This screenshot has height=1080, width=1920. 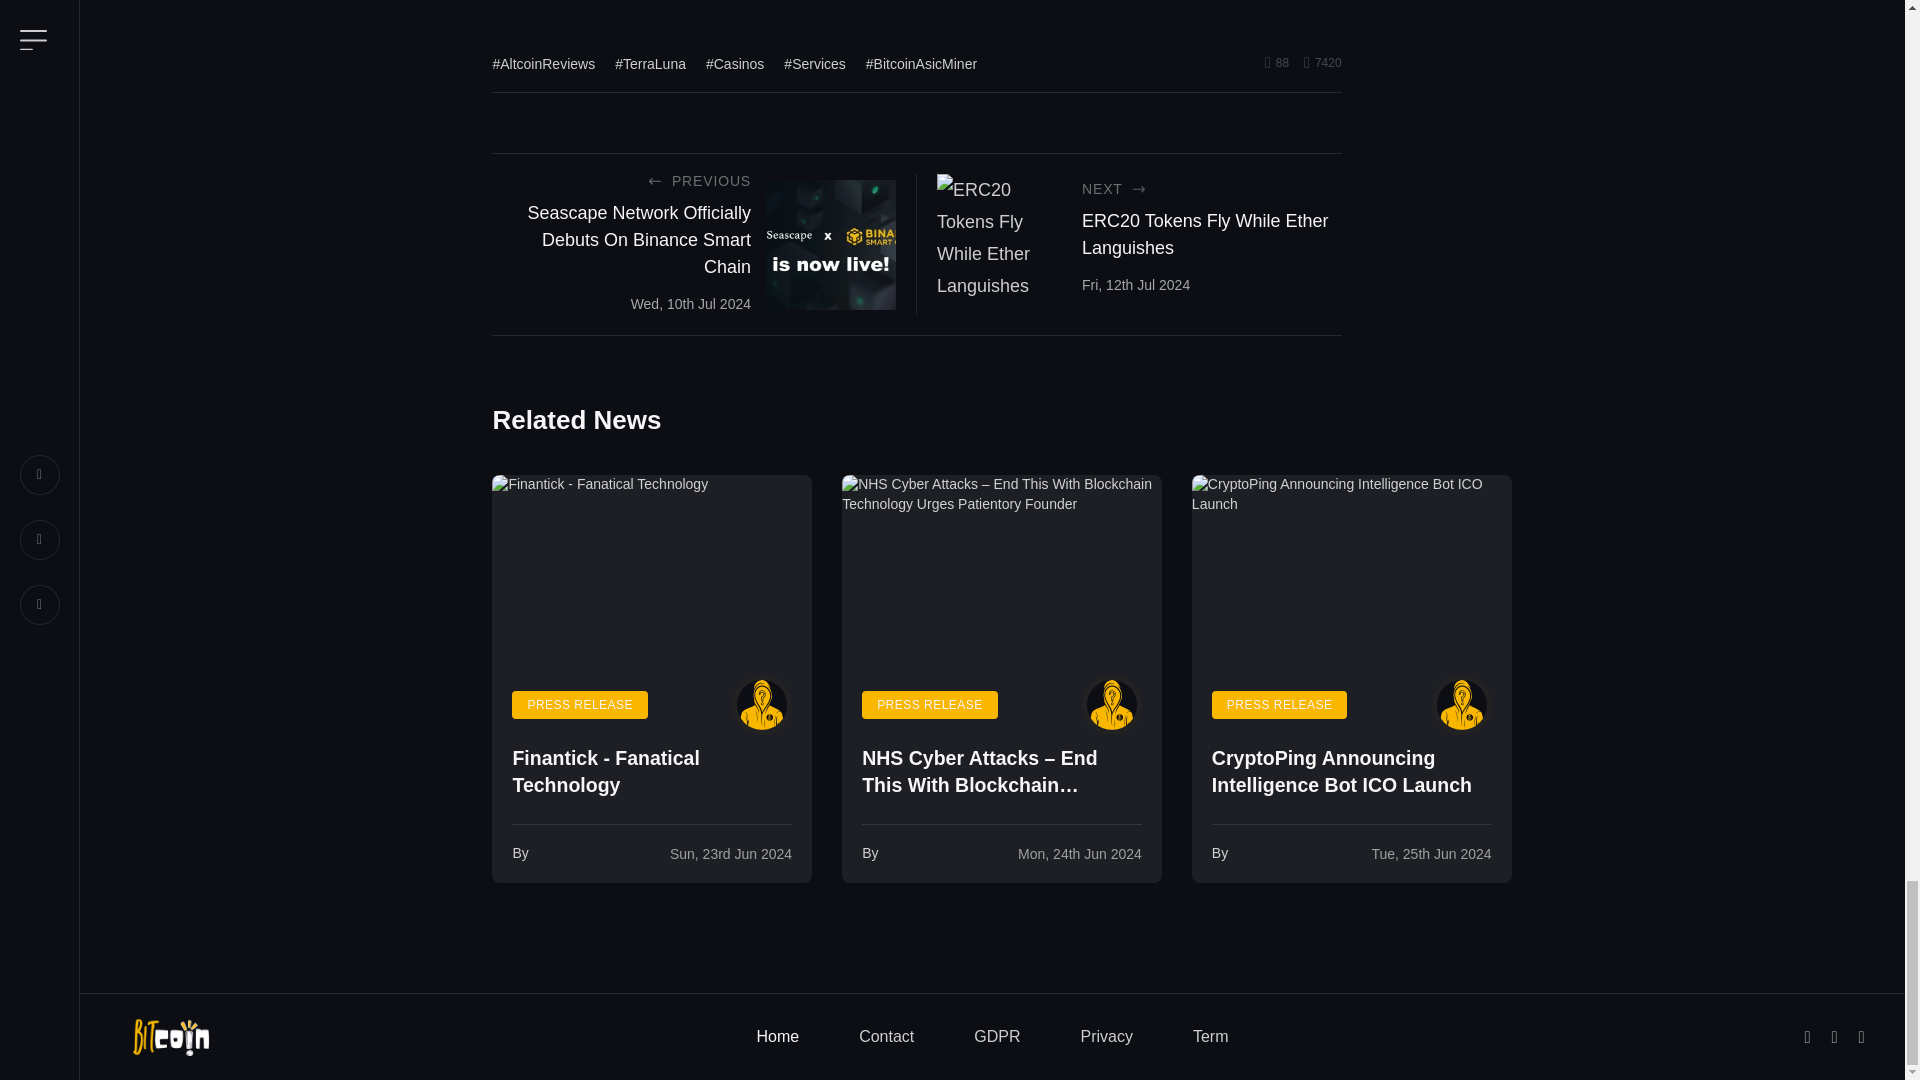 I want to click on Posts by , so click(x=1462, y=705).